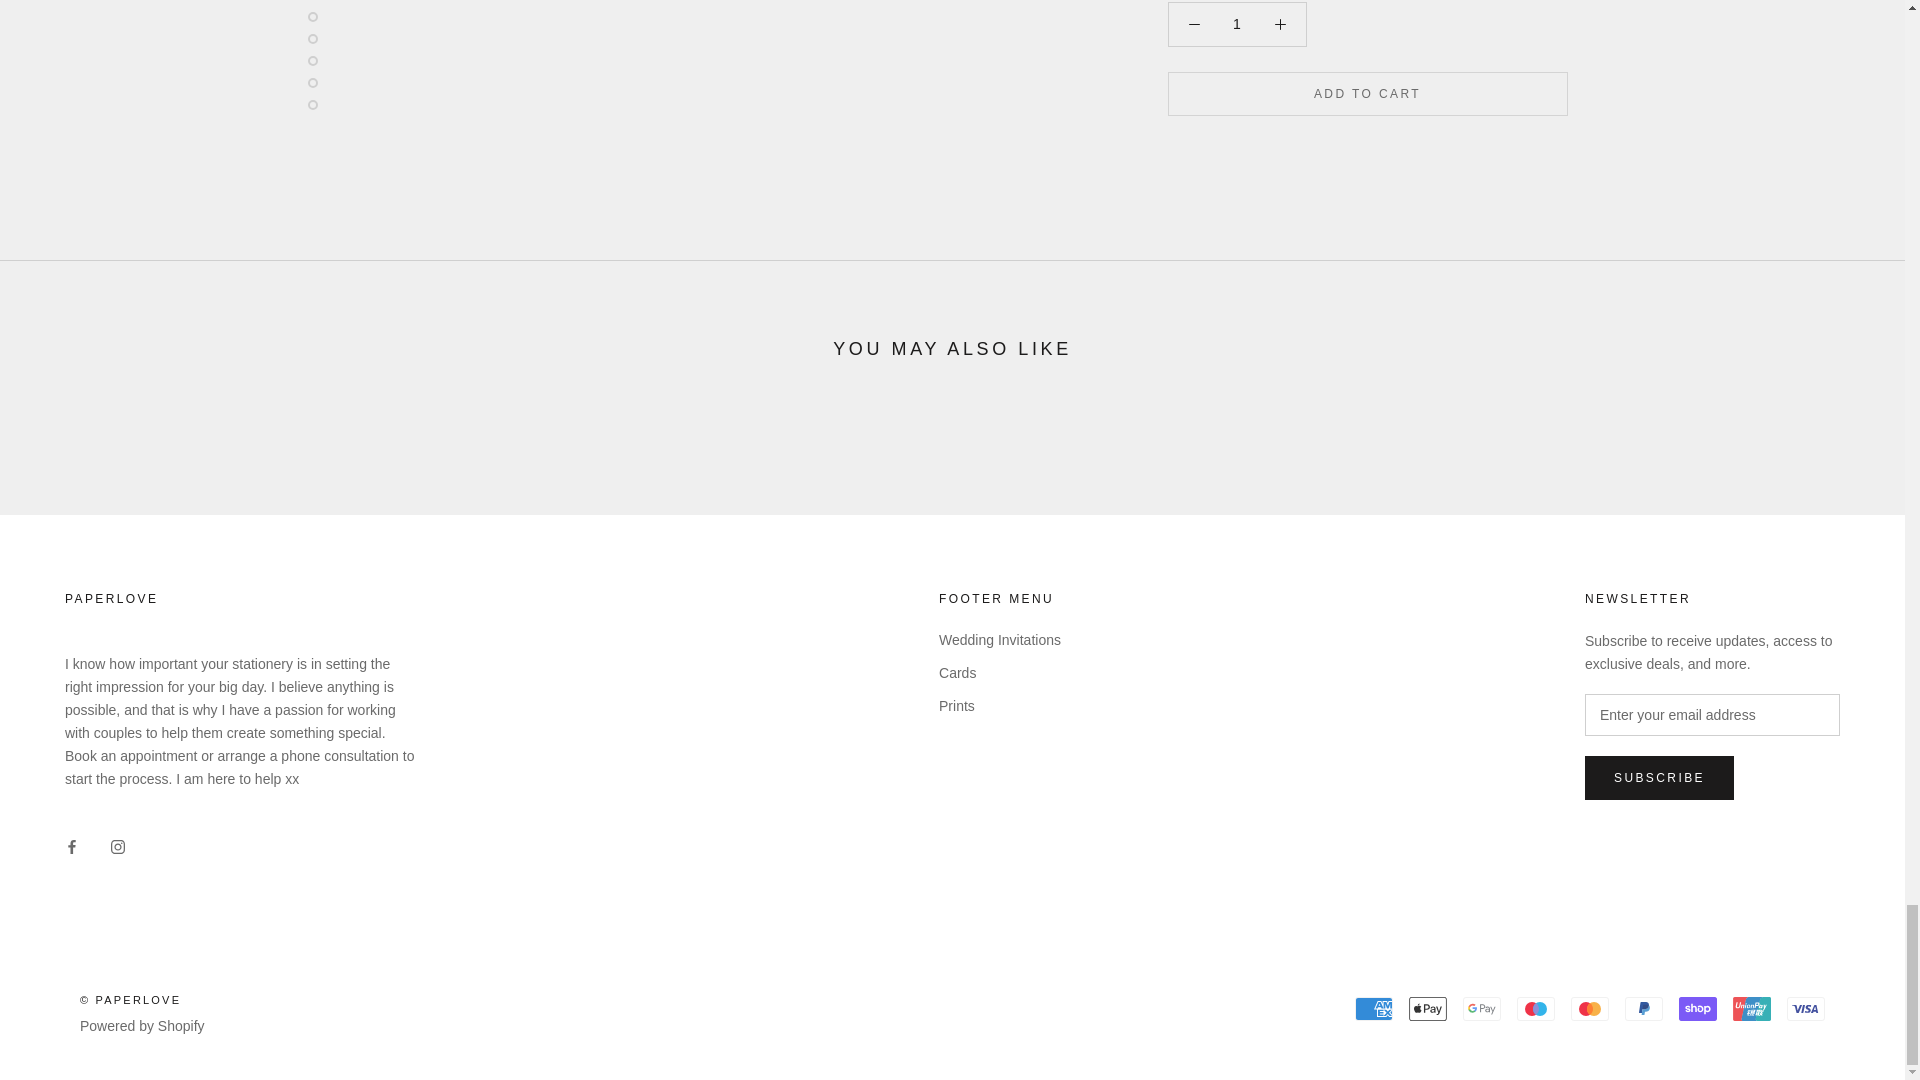 Image resolution: width=1920 pixels, height=1080 pixels. What do you see at coordinates (1374, 1008) in the screenshot?
I see `American Express` at bounding box center [1374, 1008].